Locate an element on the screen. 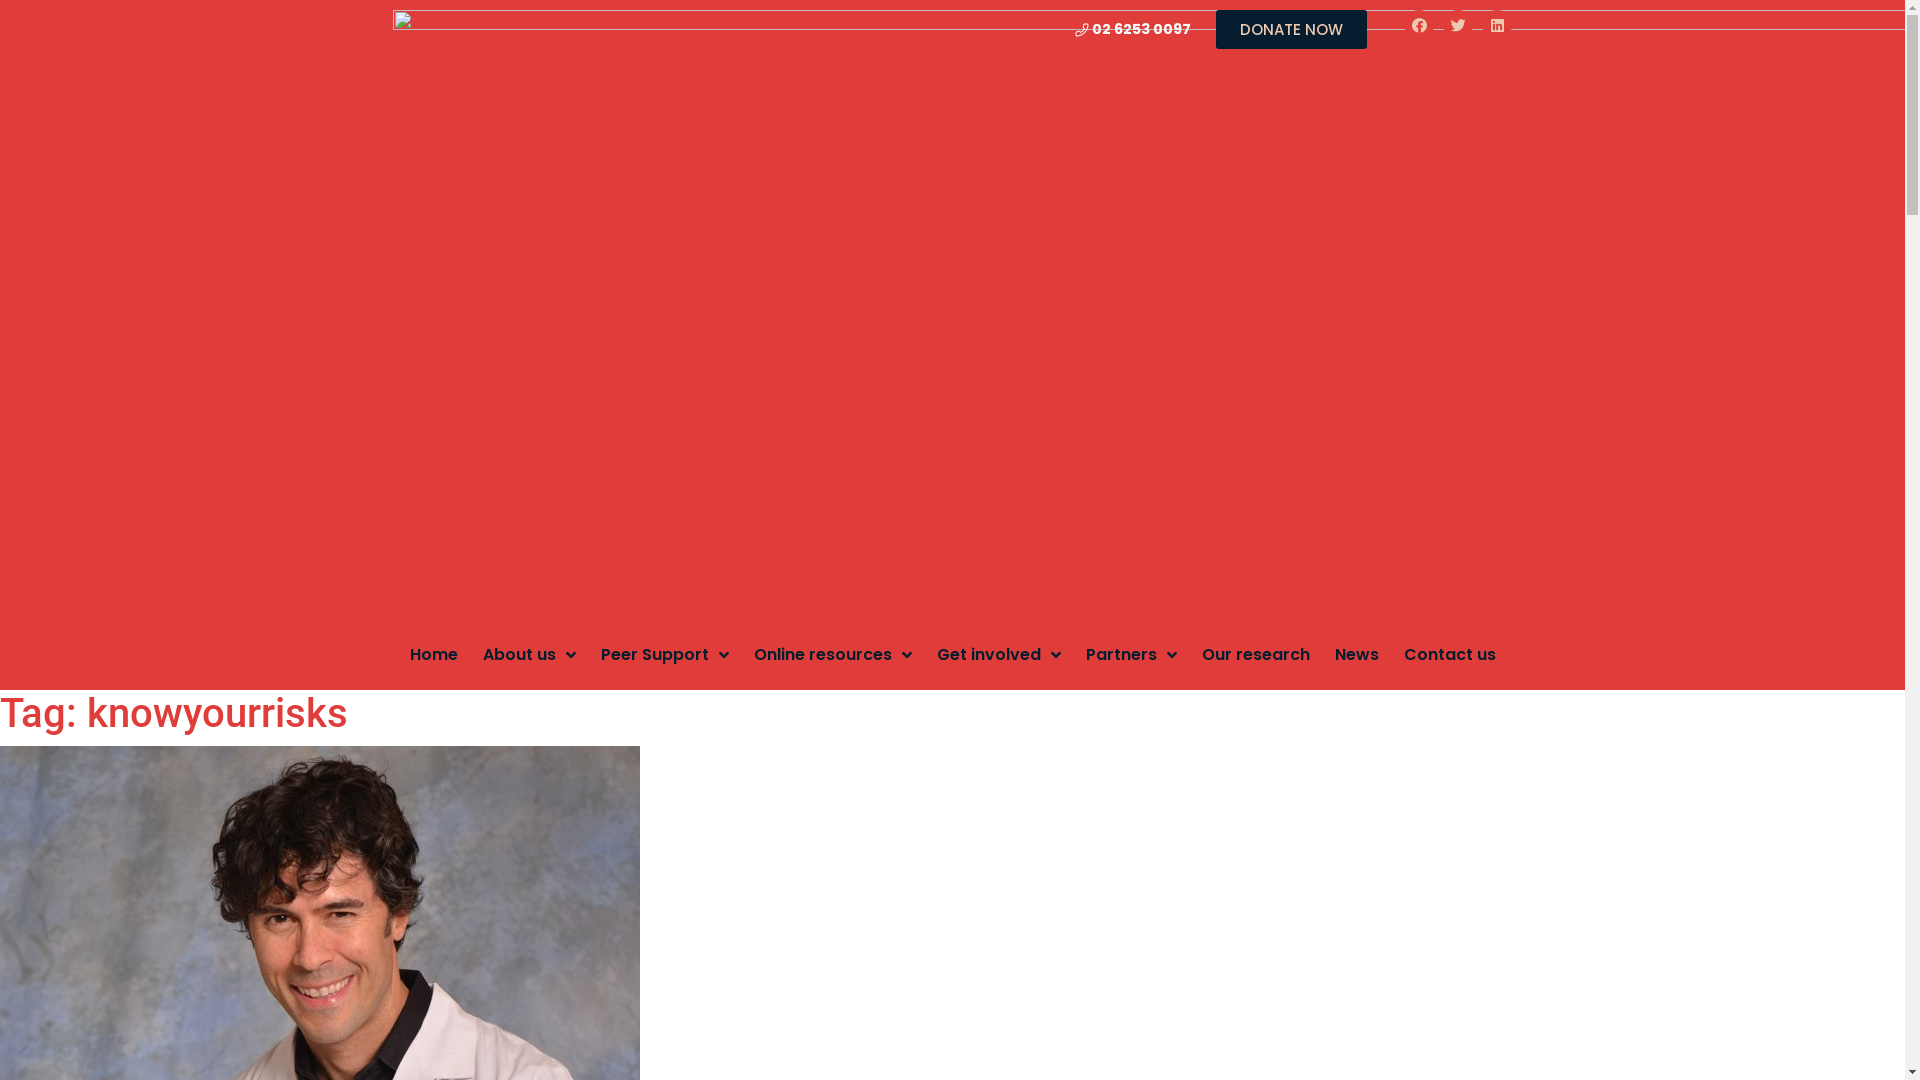  Contact us is located at coordinates (1450, 654).